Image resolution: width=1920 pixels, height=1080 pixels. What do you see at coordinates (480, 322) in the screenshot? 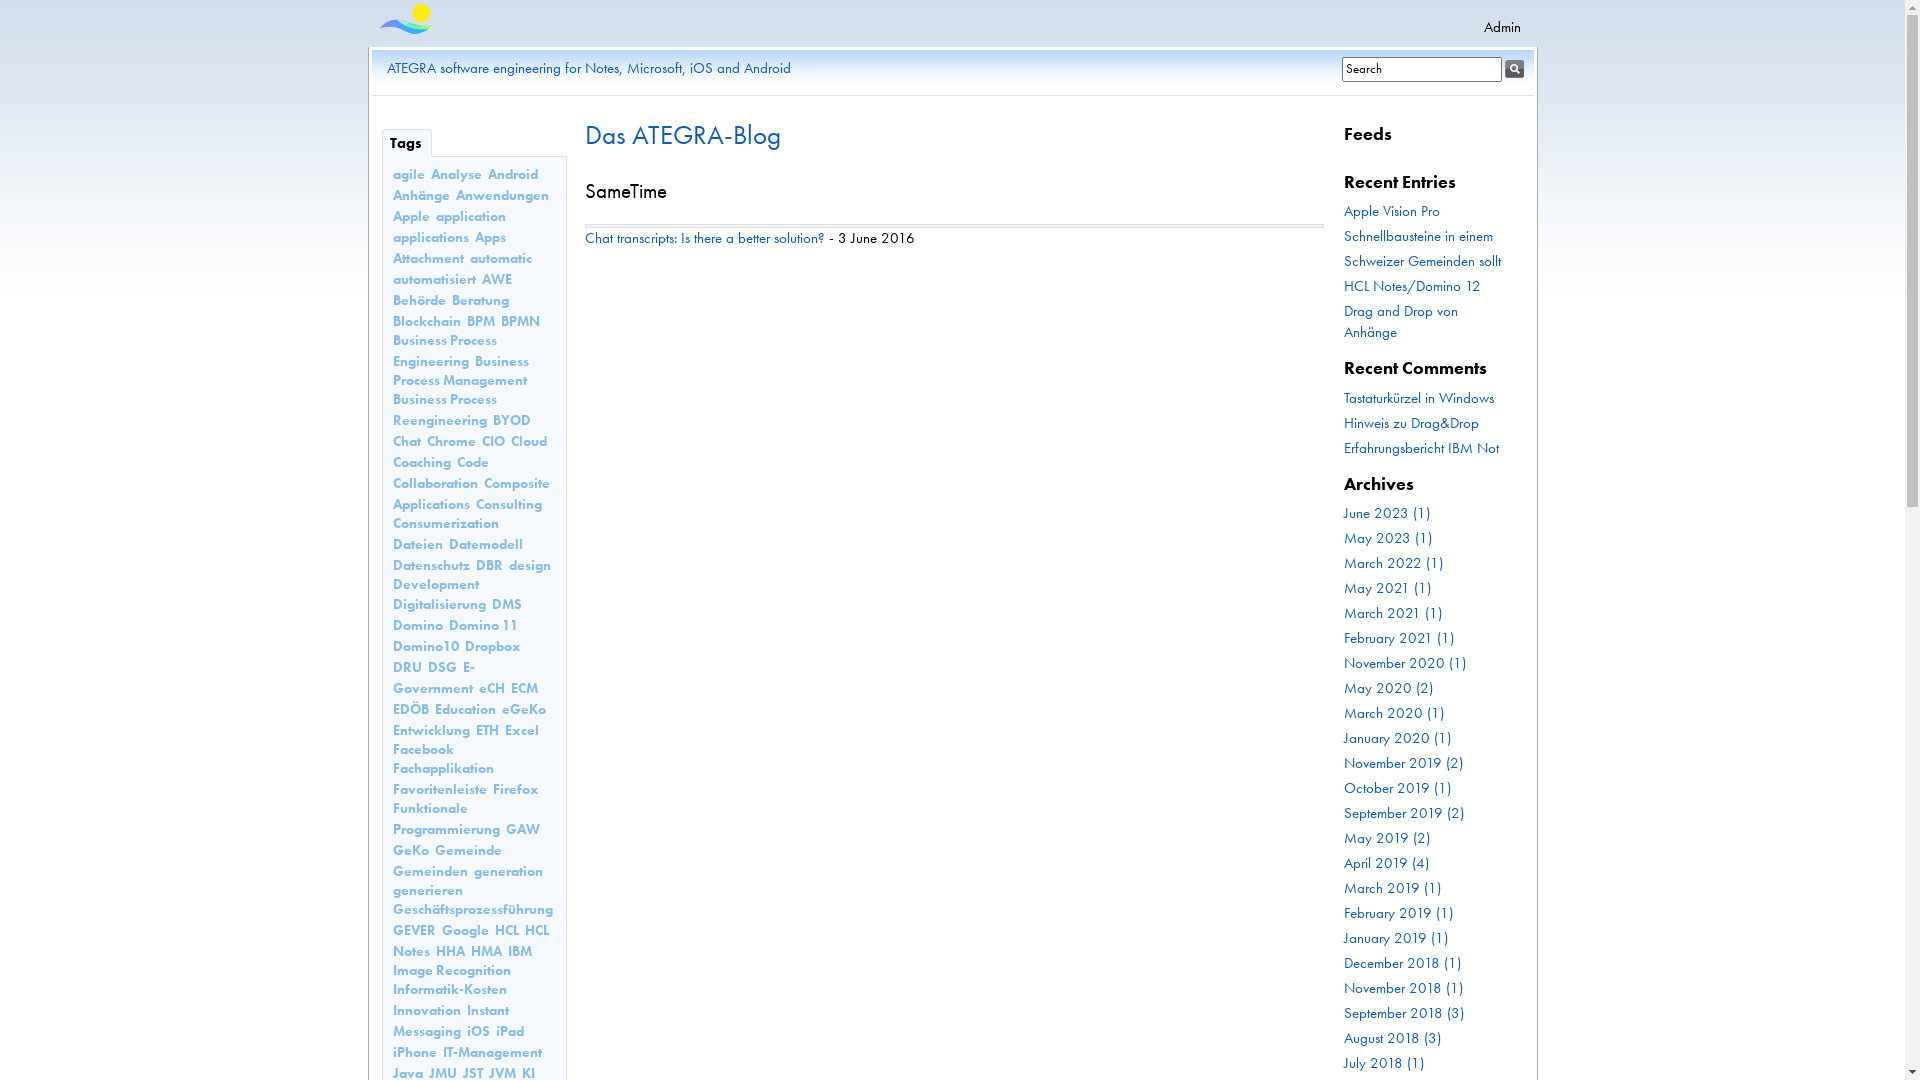
I see `BPM` at bounding box center [480, 322].